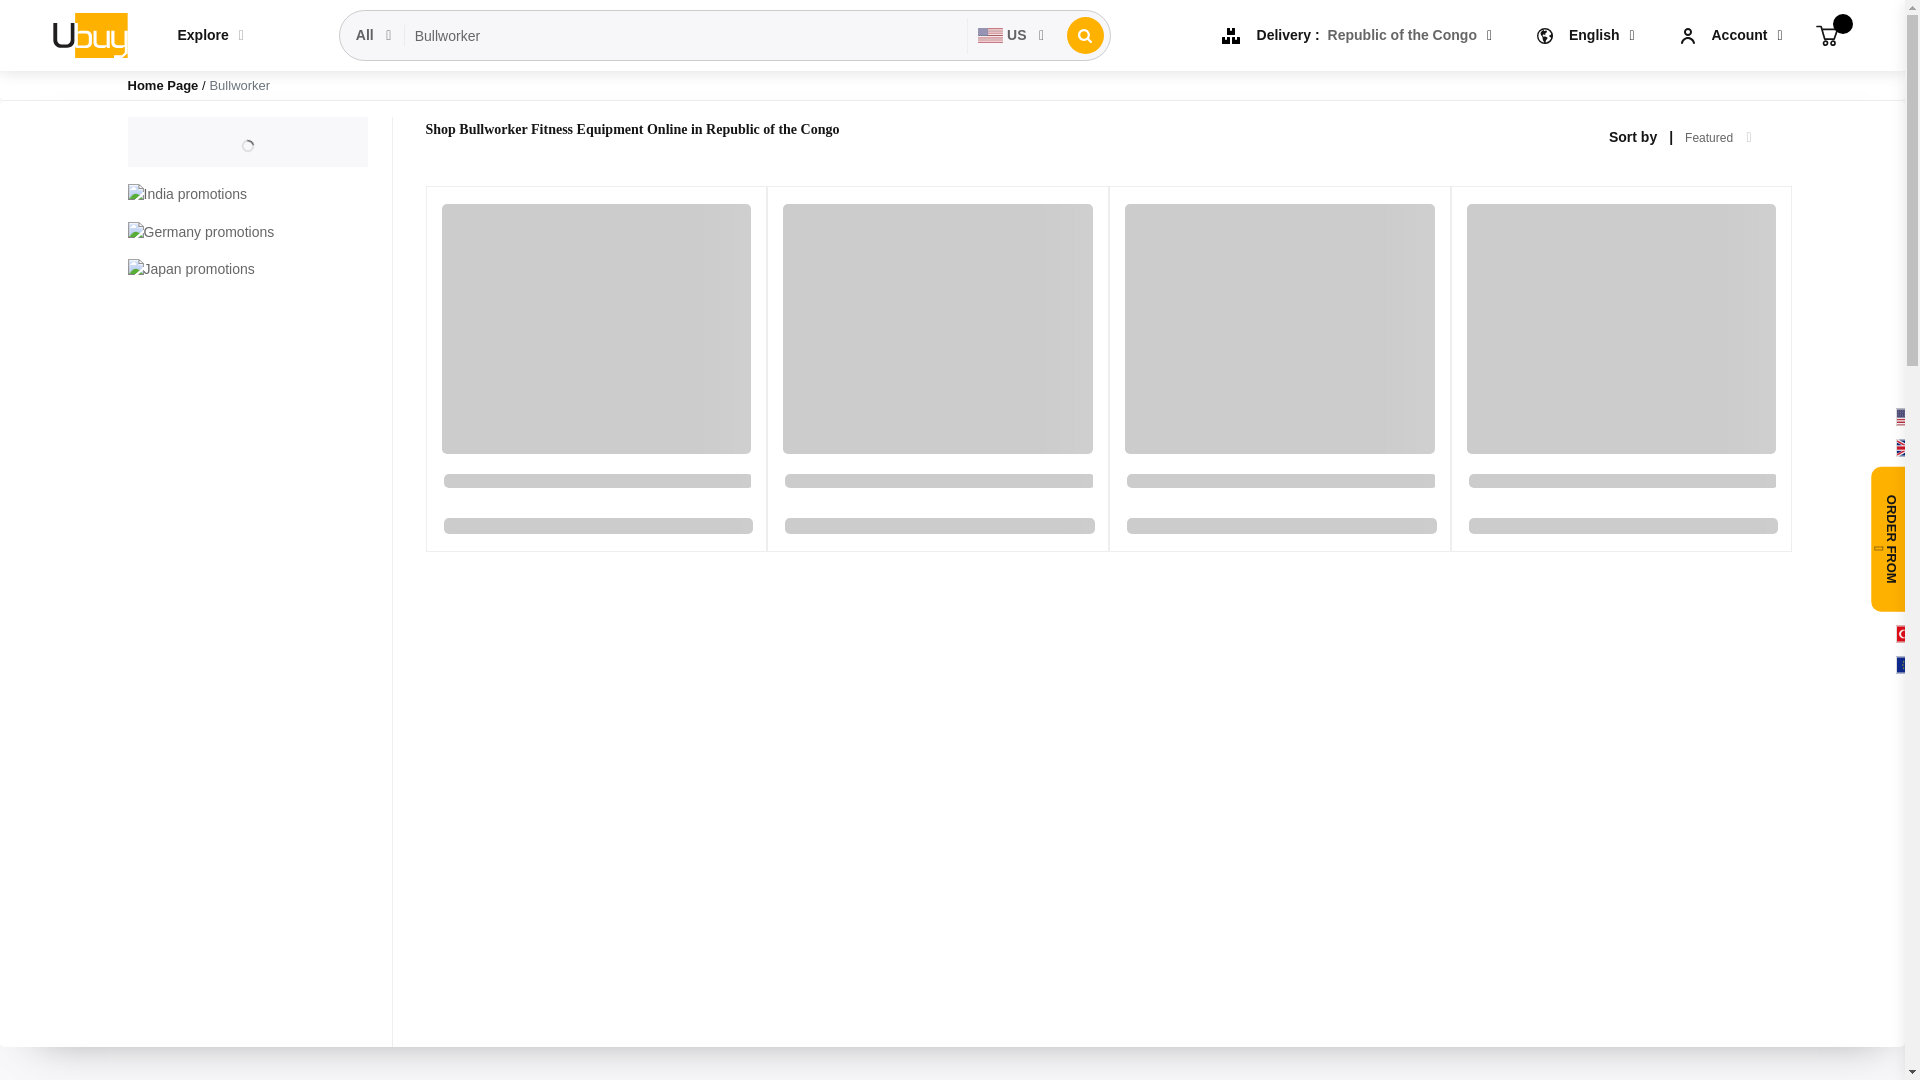 Image resolution: width=1920 pixels, height=1080 pixels. I want to click on US, so click(1012, 35).